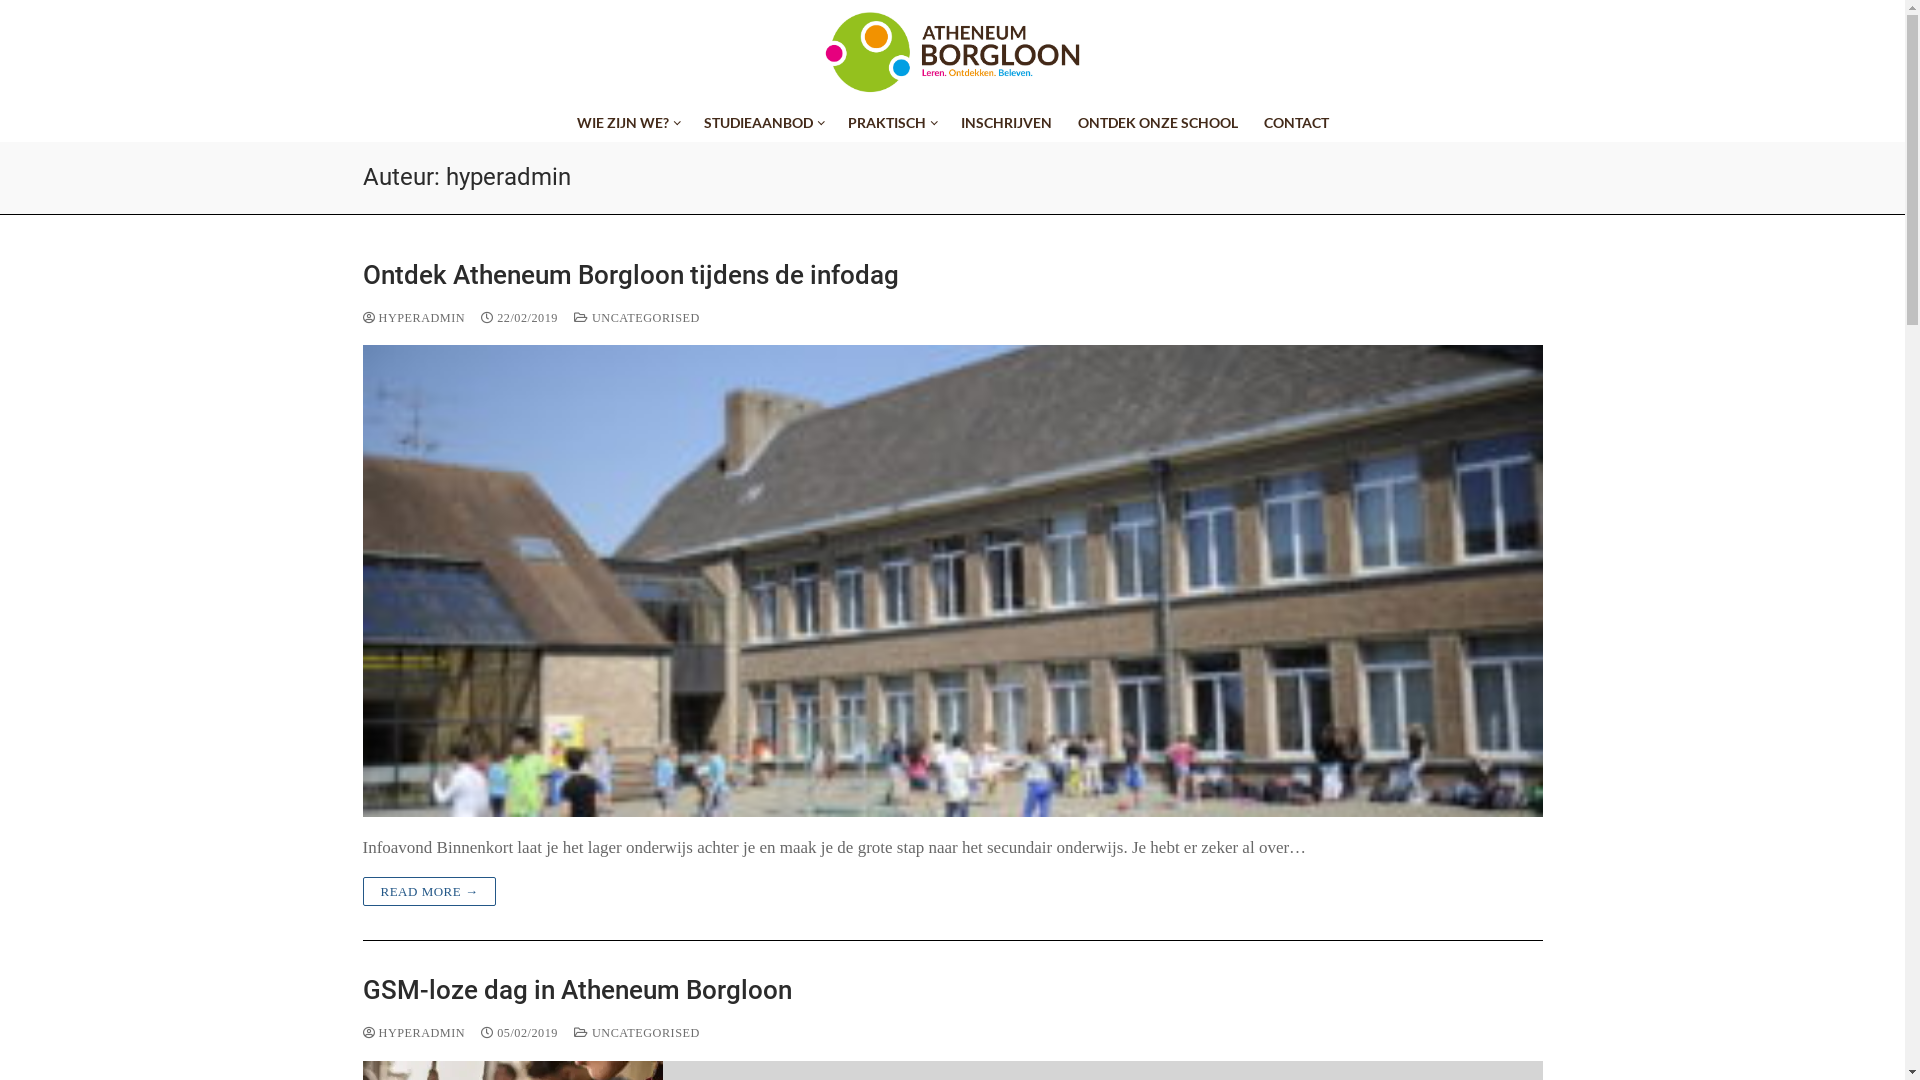 The width and height of the screenshot is (1920, 1080). Describe the element at coordinates (1296, 123) in the screenshot. I see `CONTACT` at that location.